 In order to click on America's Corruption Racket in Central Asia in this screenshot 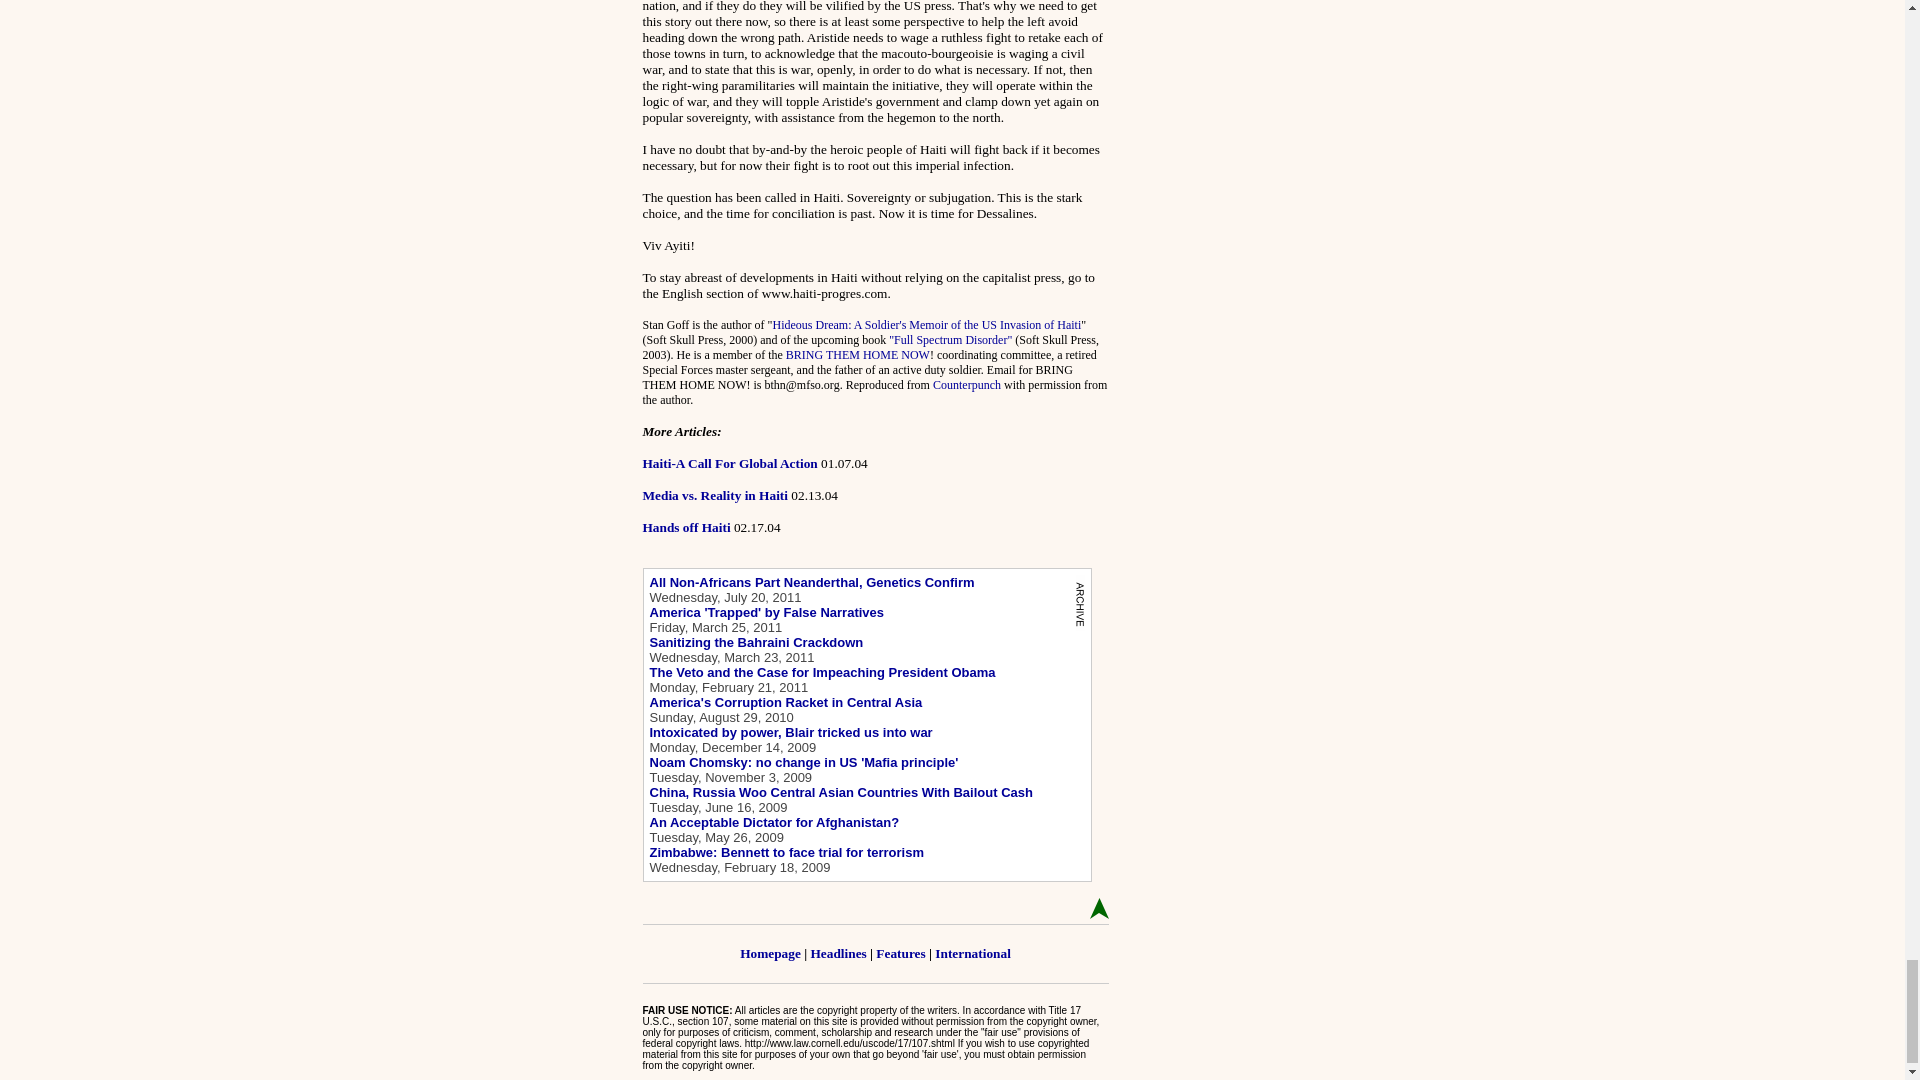, I will do `click(786, 702)`.